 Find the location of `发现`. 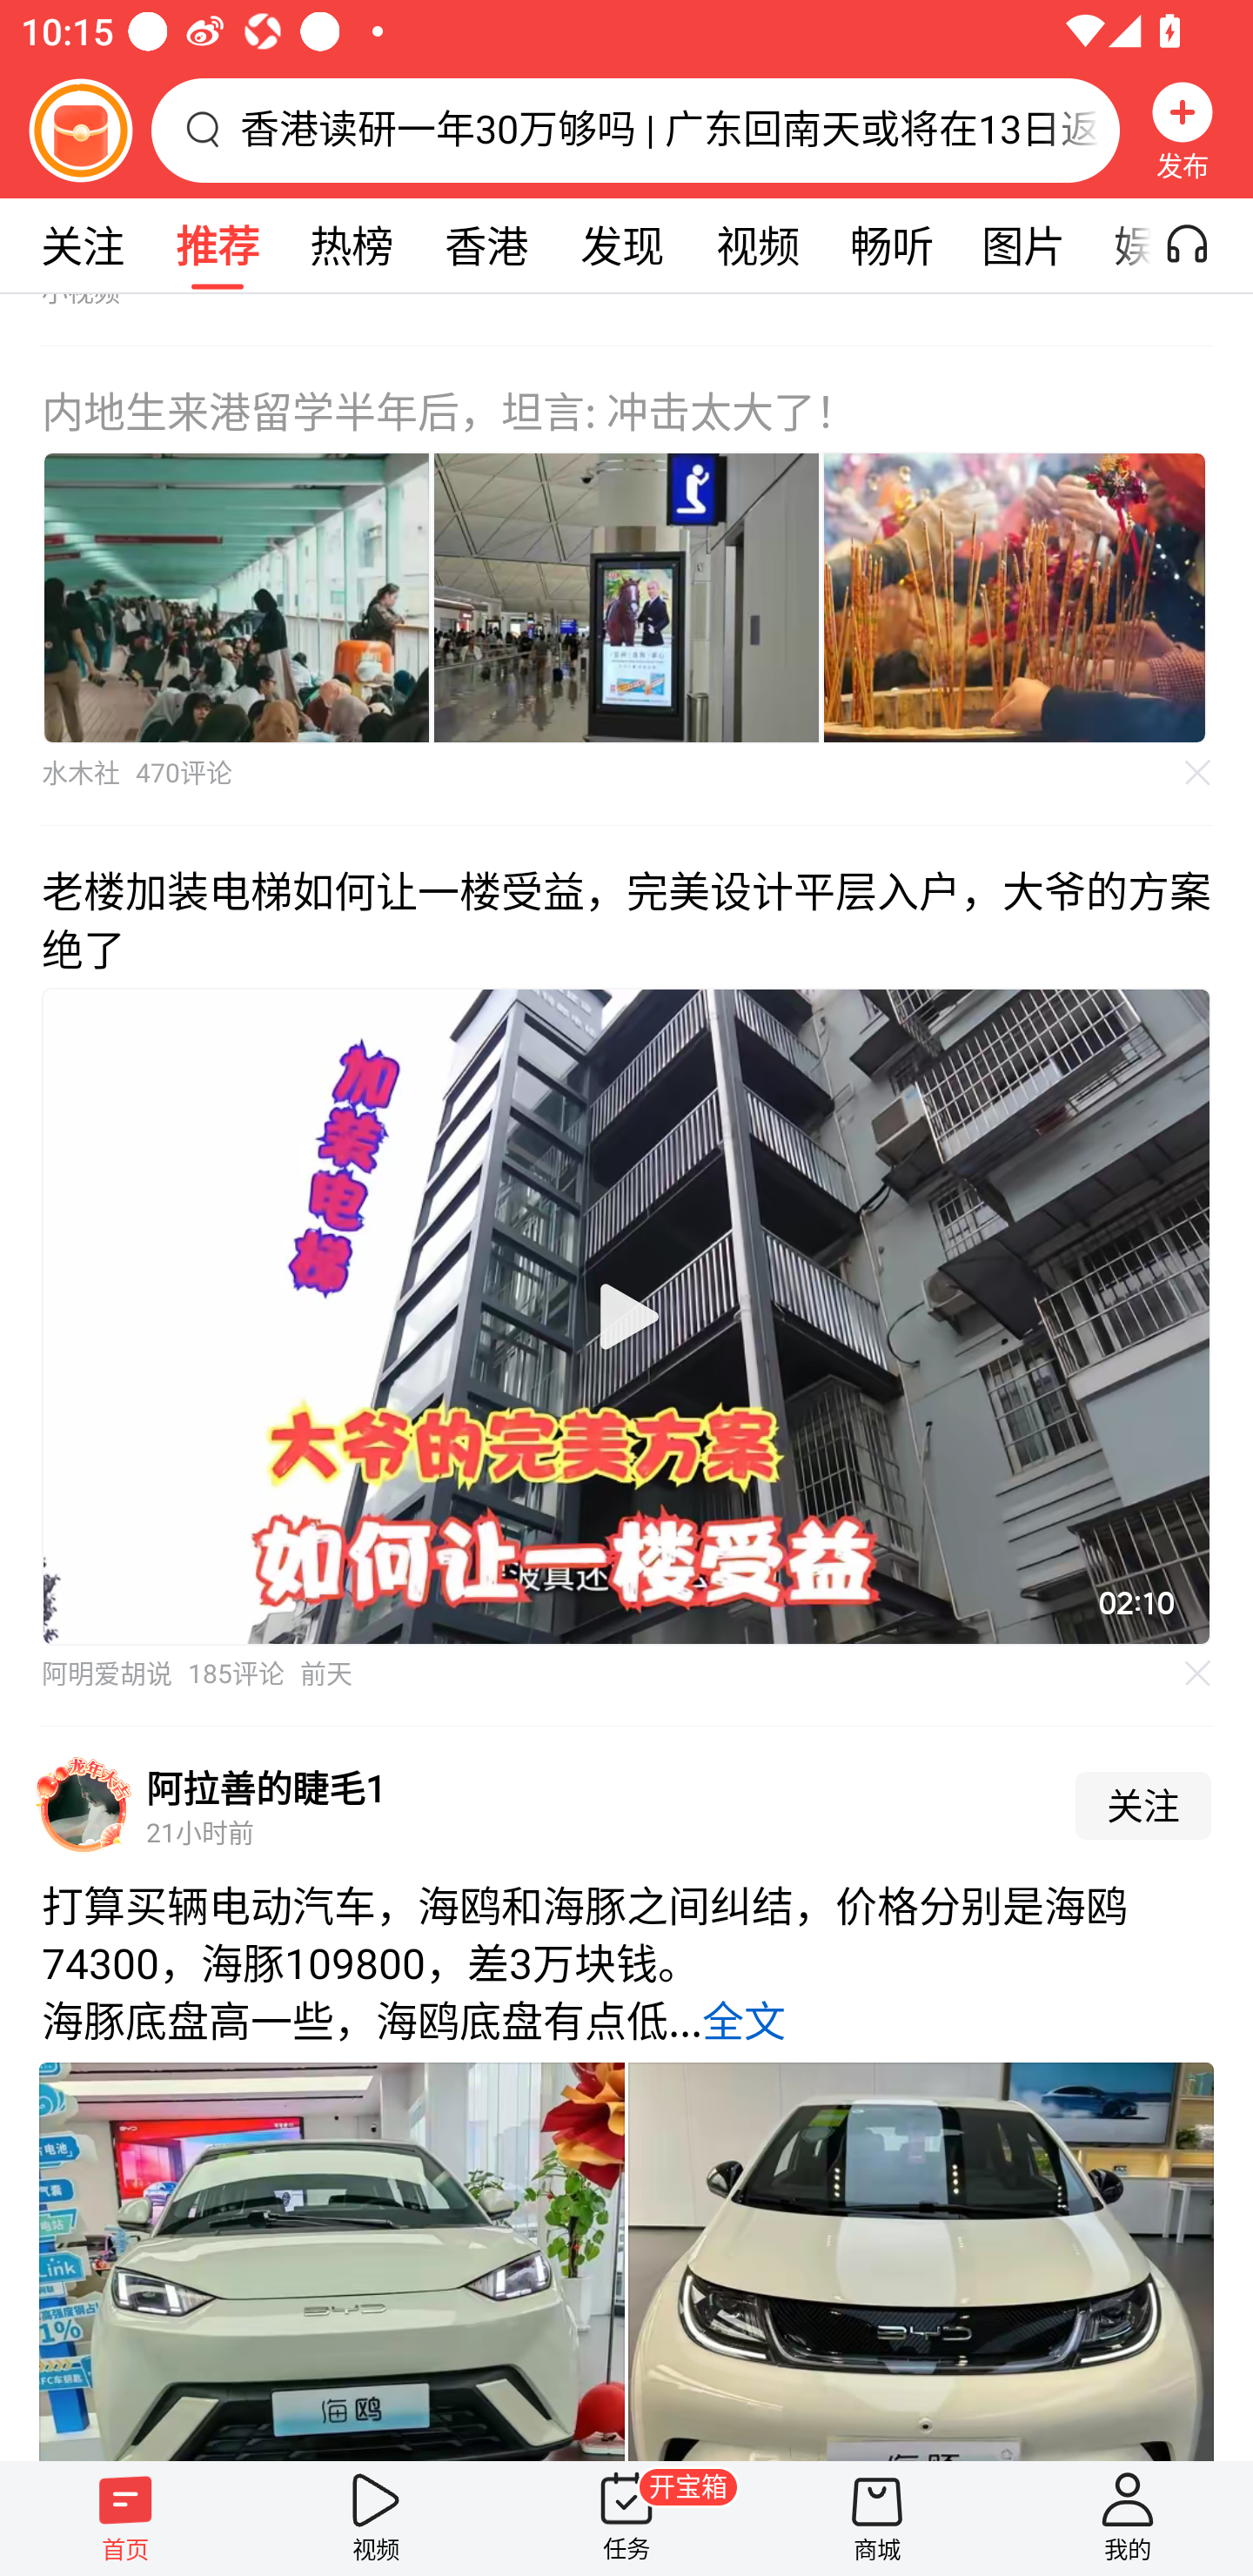

发现 is located at coordinates (621, 245).